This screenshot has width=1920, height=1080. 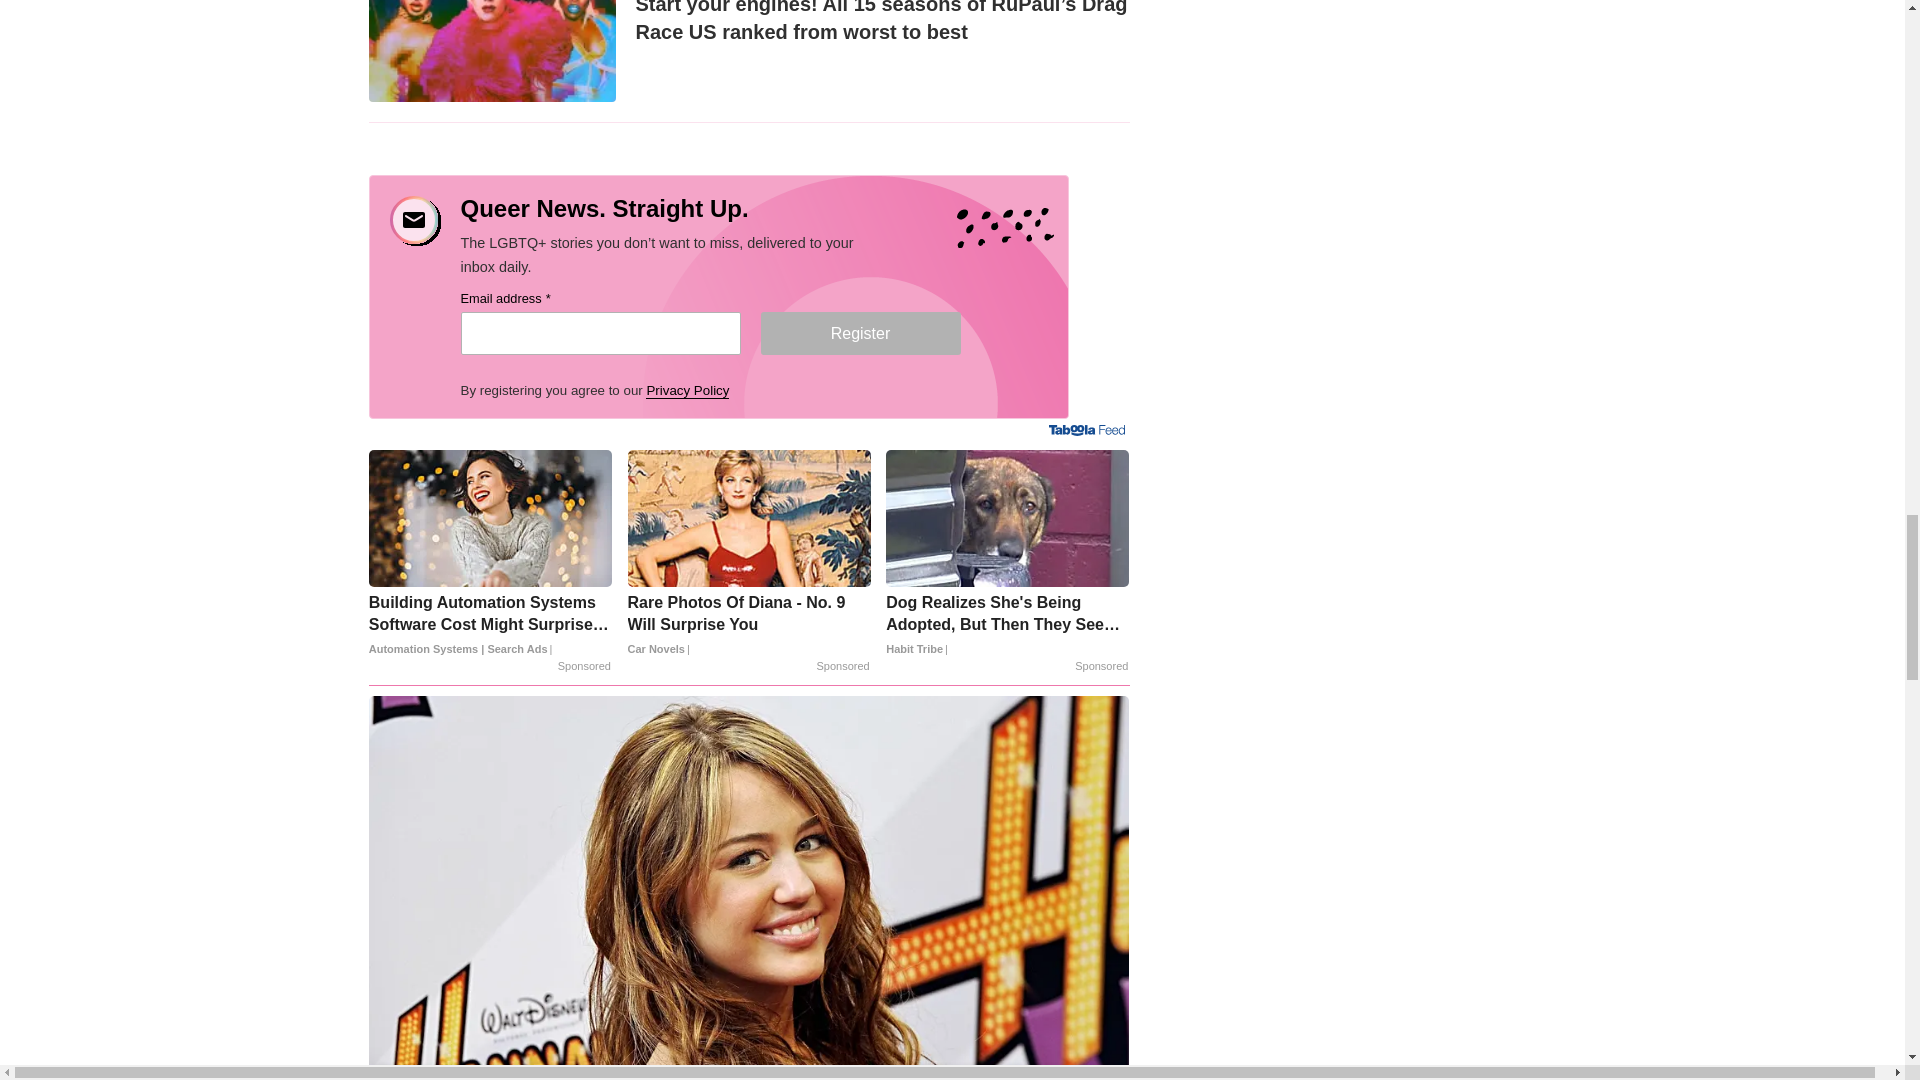 What do you see at coordinates (490, 625) in the screenshot?
I see `Building Automation Systems Software Cost Might Surprise you` at bounding box center [490, 625].